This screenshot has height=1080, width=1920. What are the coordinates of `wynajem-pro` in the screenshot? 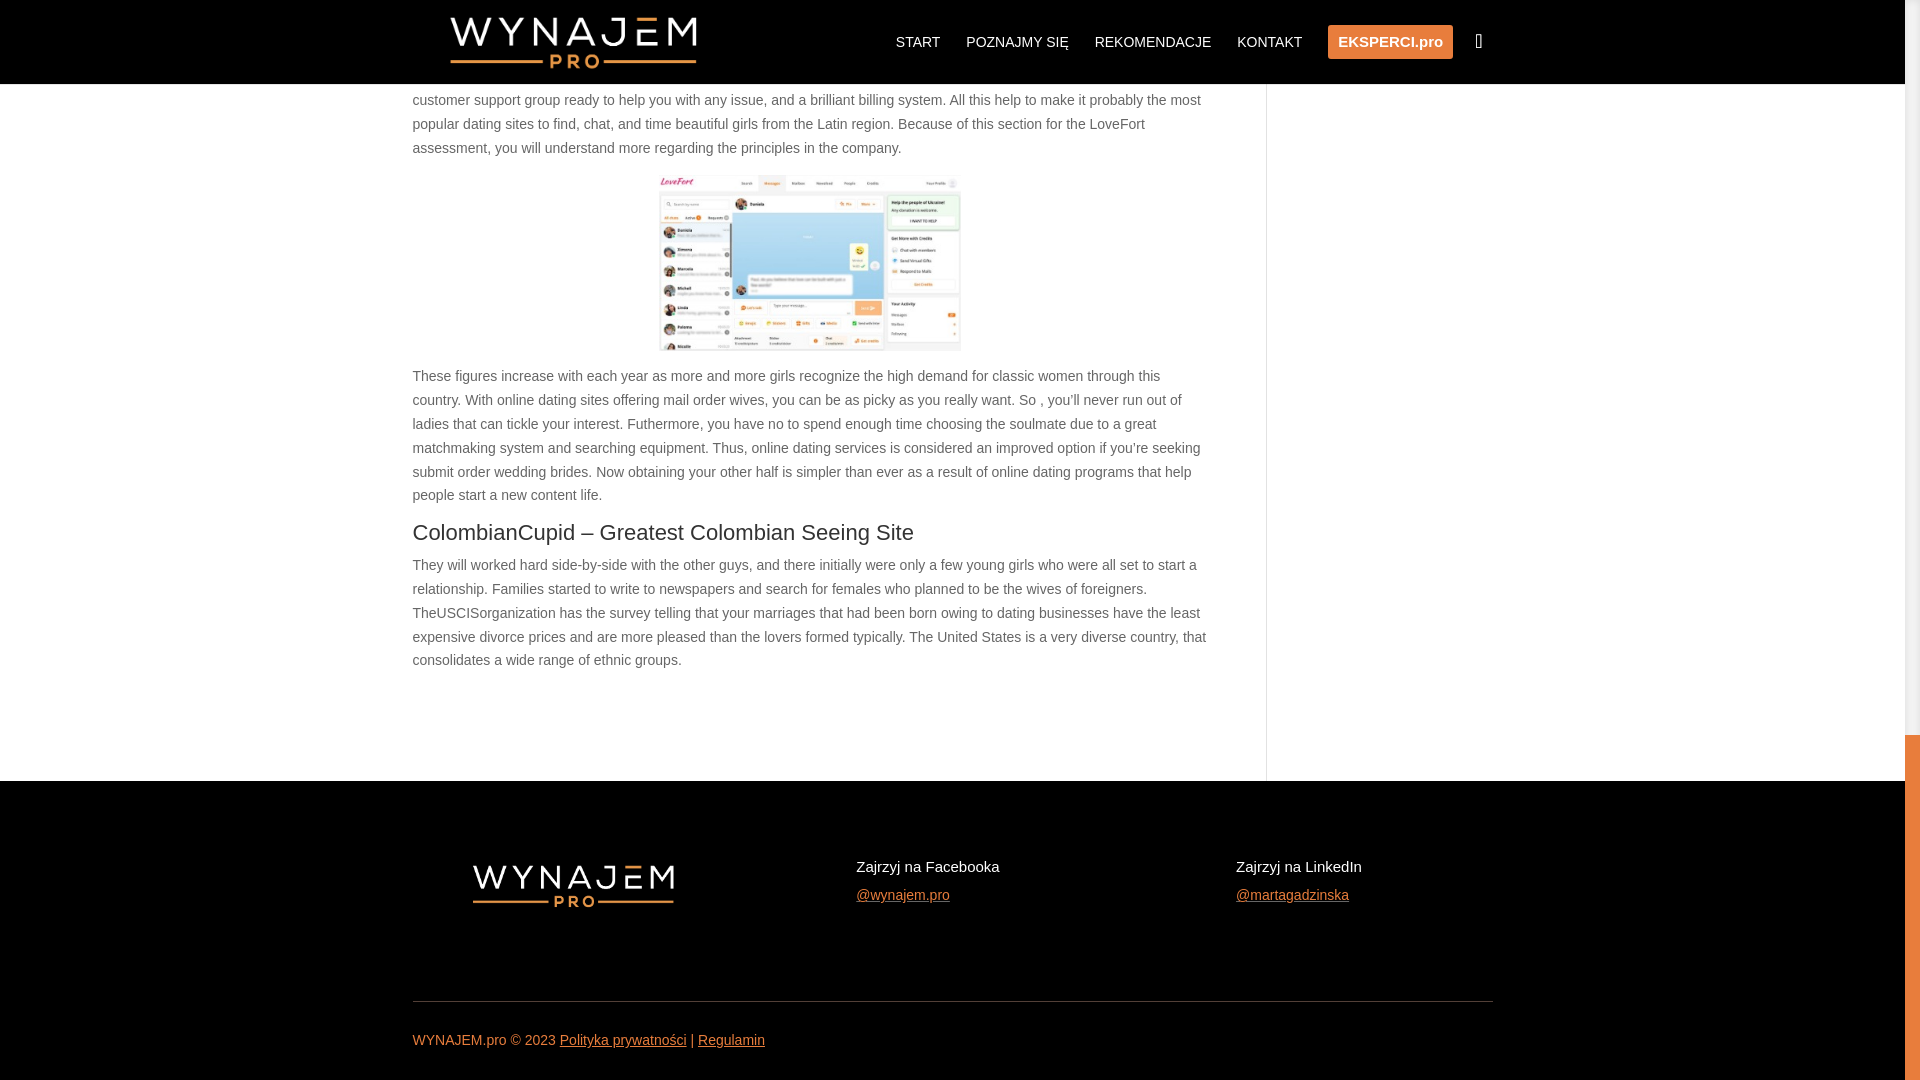 It's located at (572, 882).